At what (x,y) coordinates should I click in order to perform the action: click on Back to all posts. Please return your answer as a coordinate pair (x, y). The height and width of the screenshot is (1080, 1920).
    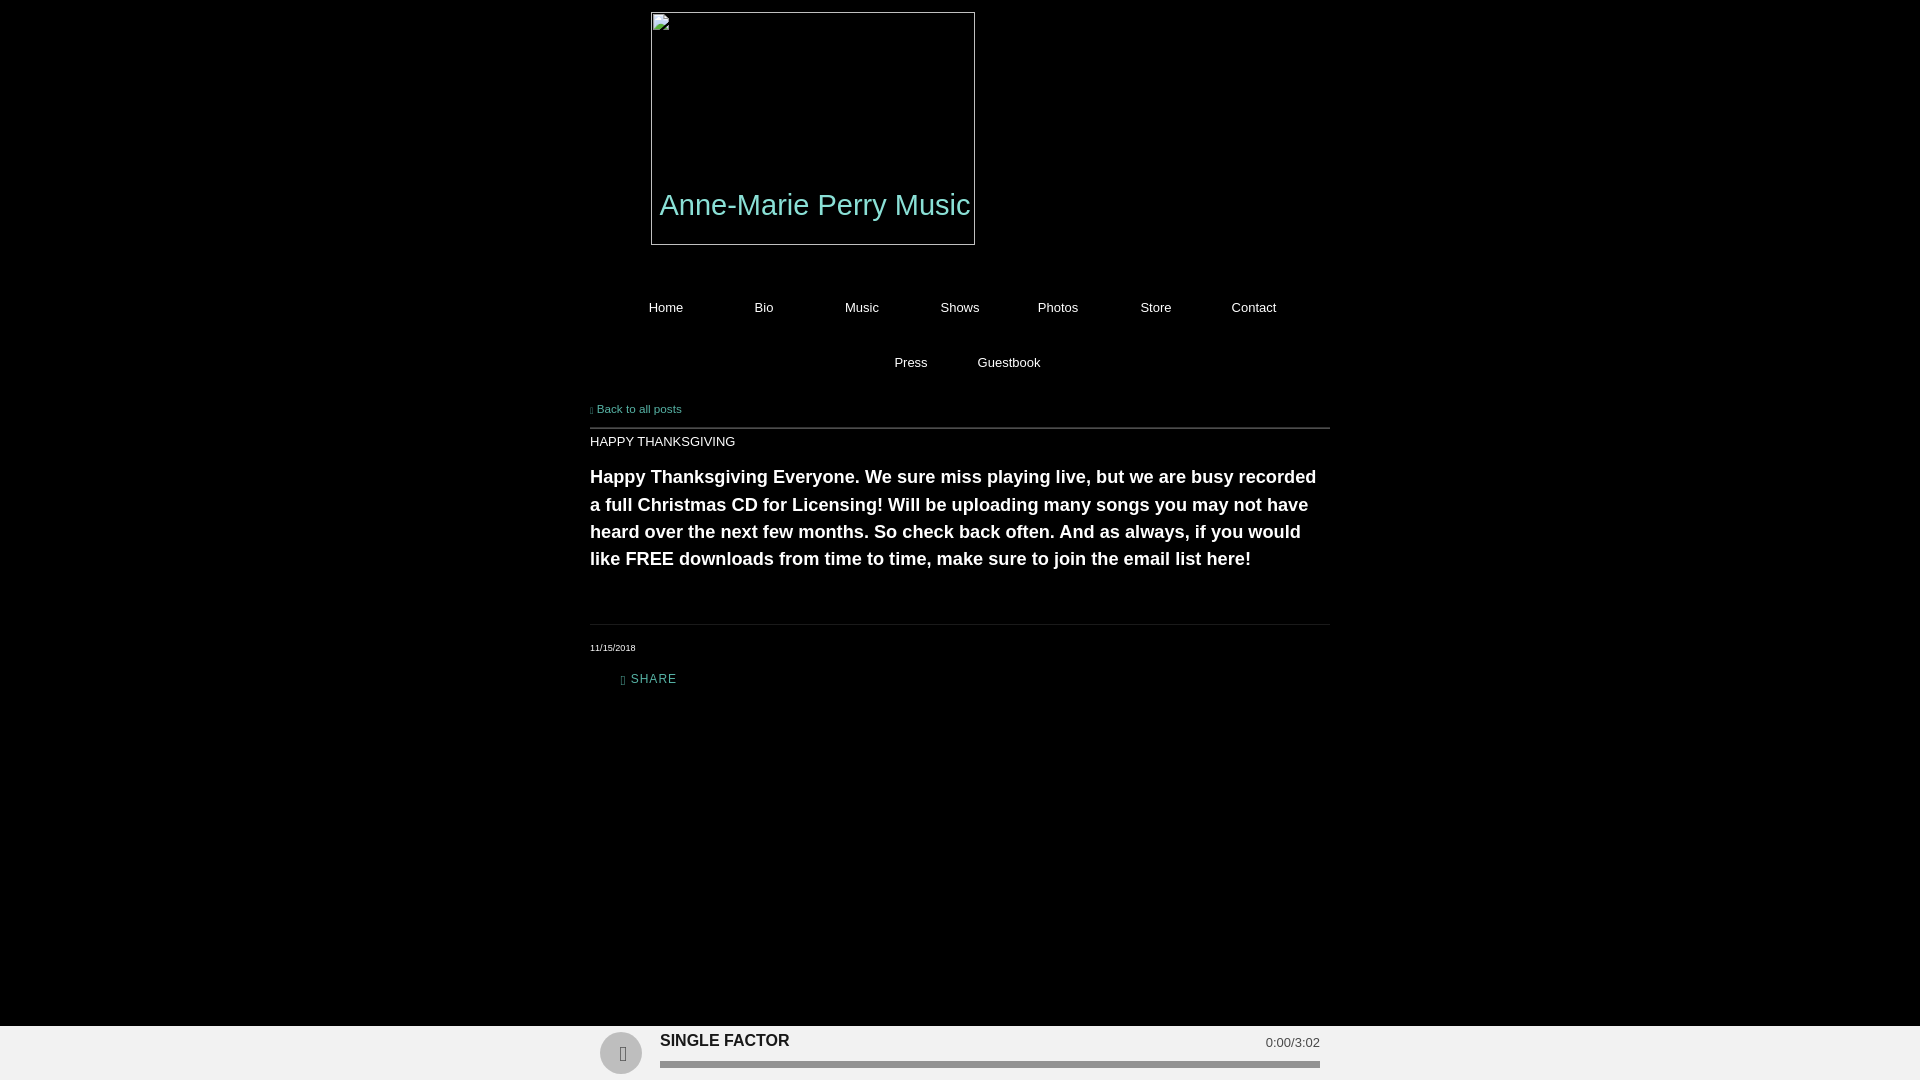
    Looking at the image, I should click on (635, 408).